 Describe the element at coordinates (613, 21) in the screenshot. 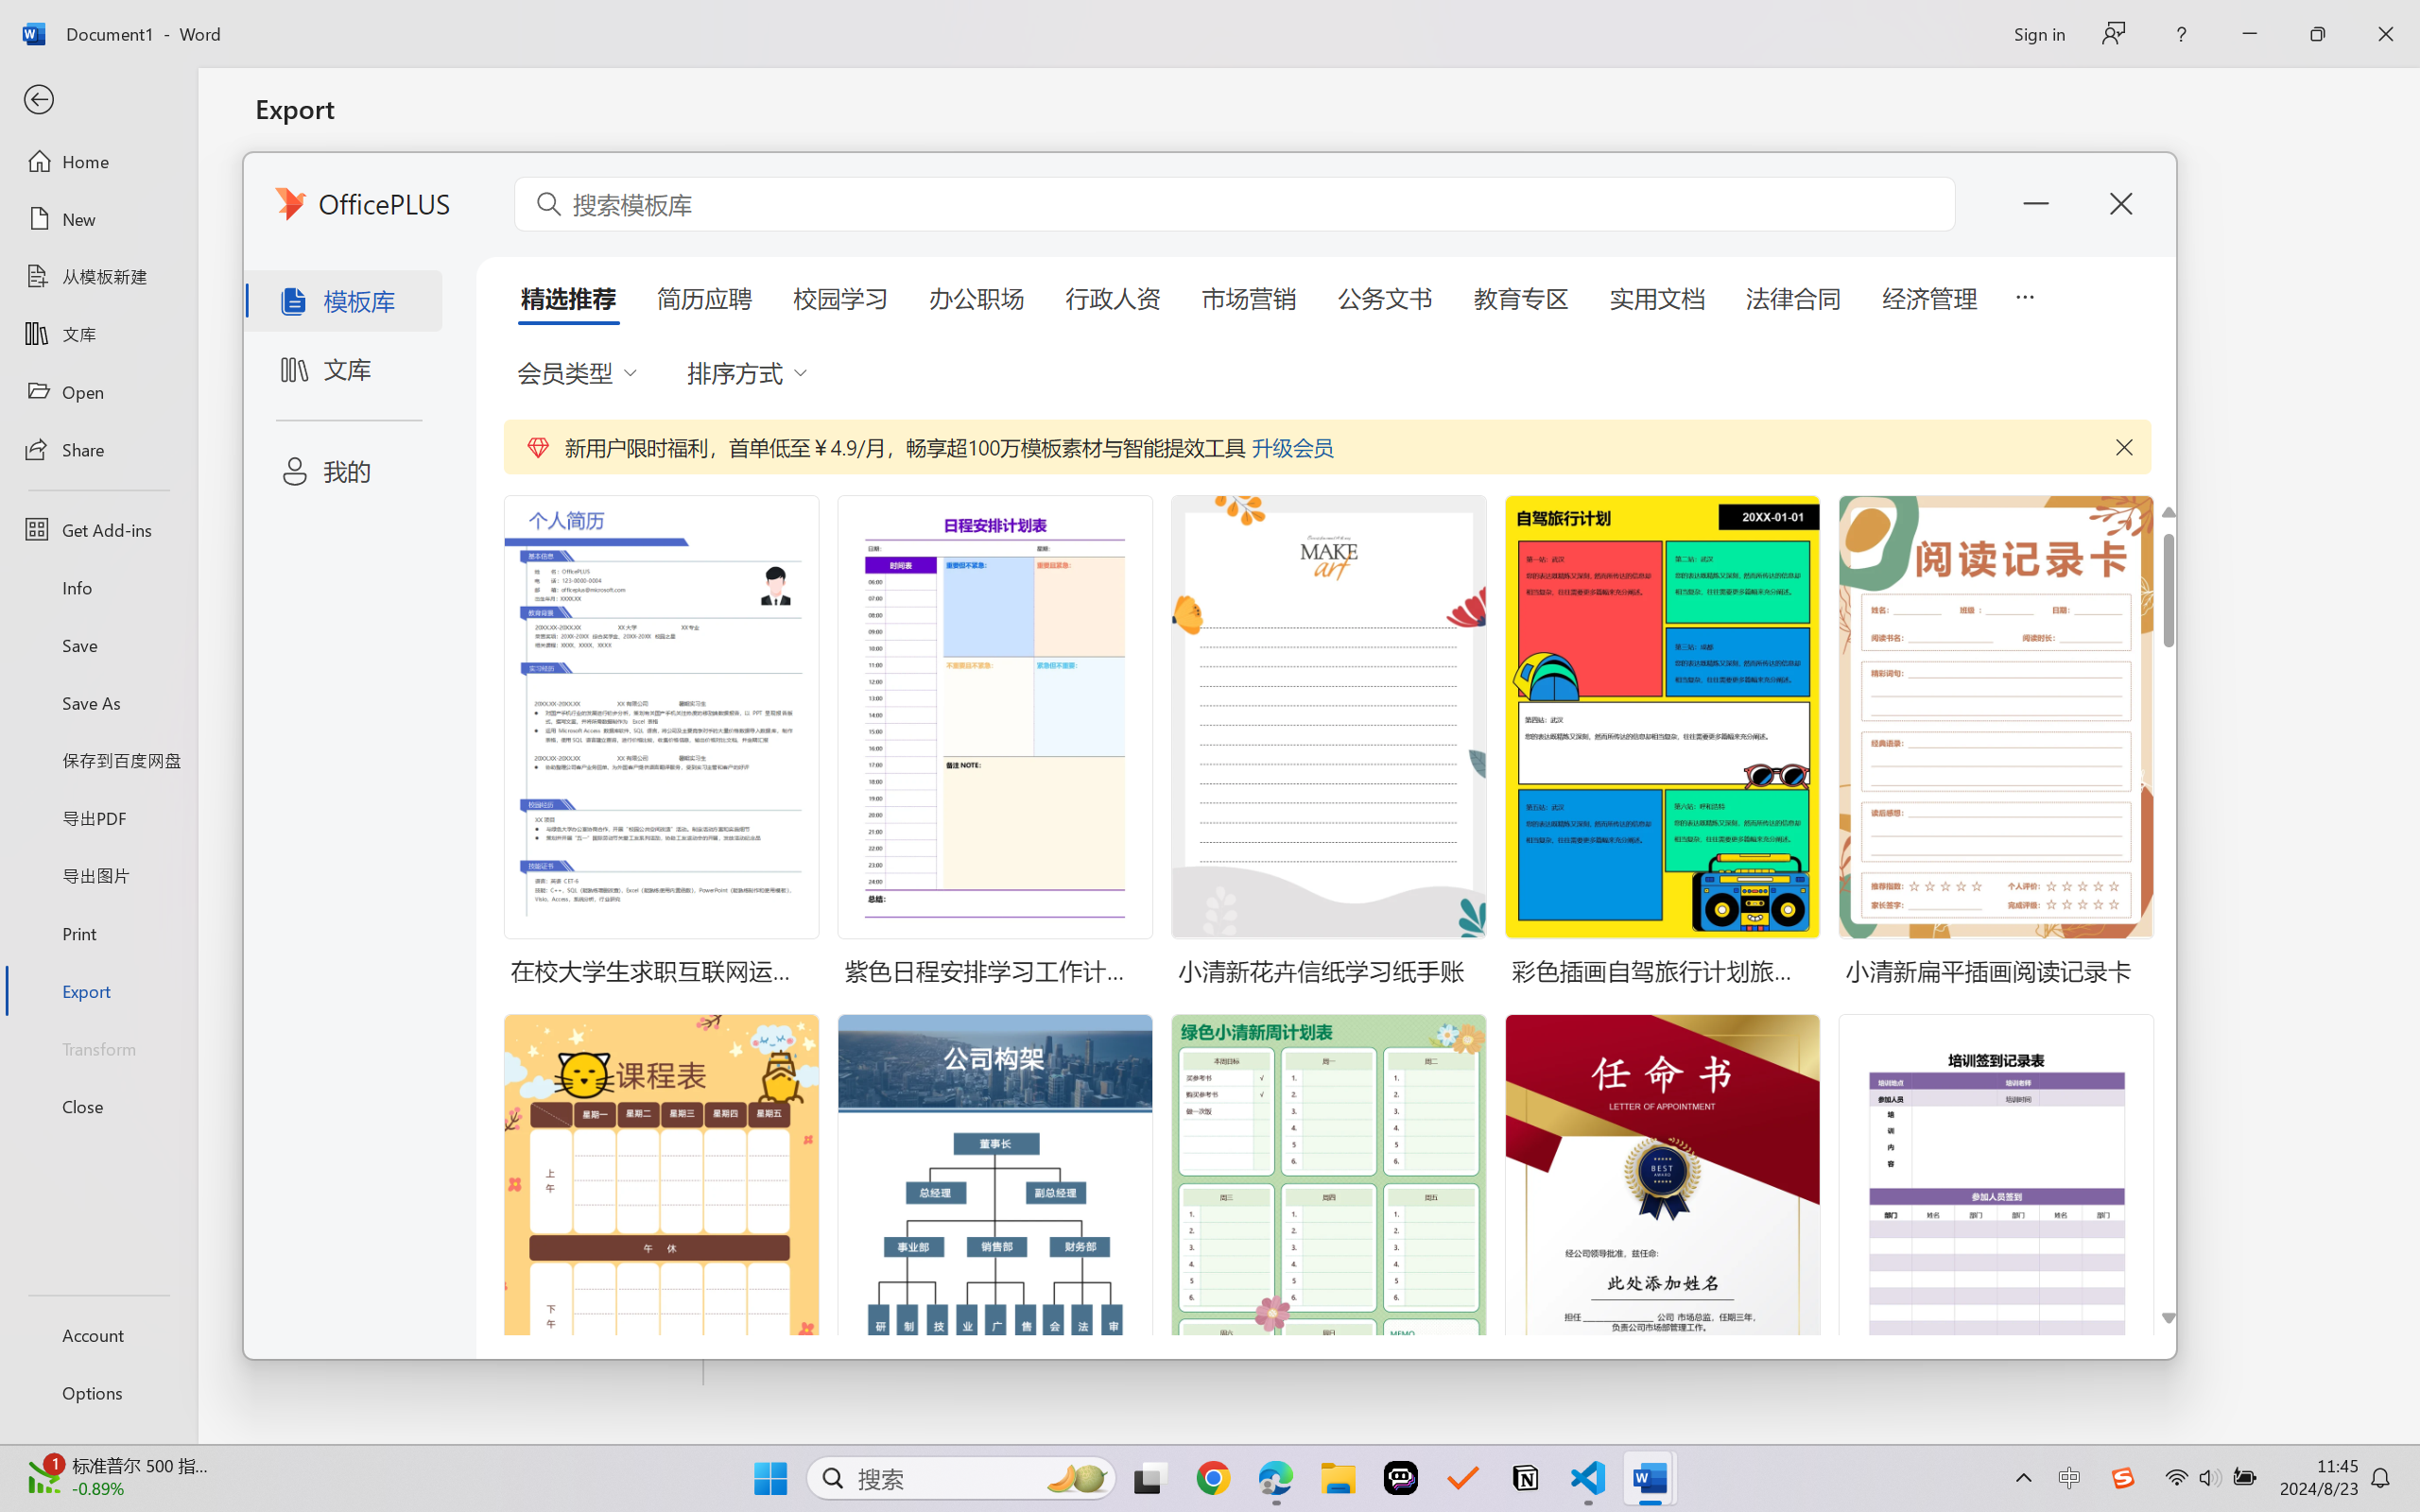

I see `Who is my administrator? - Google Account Help` at that location.